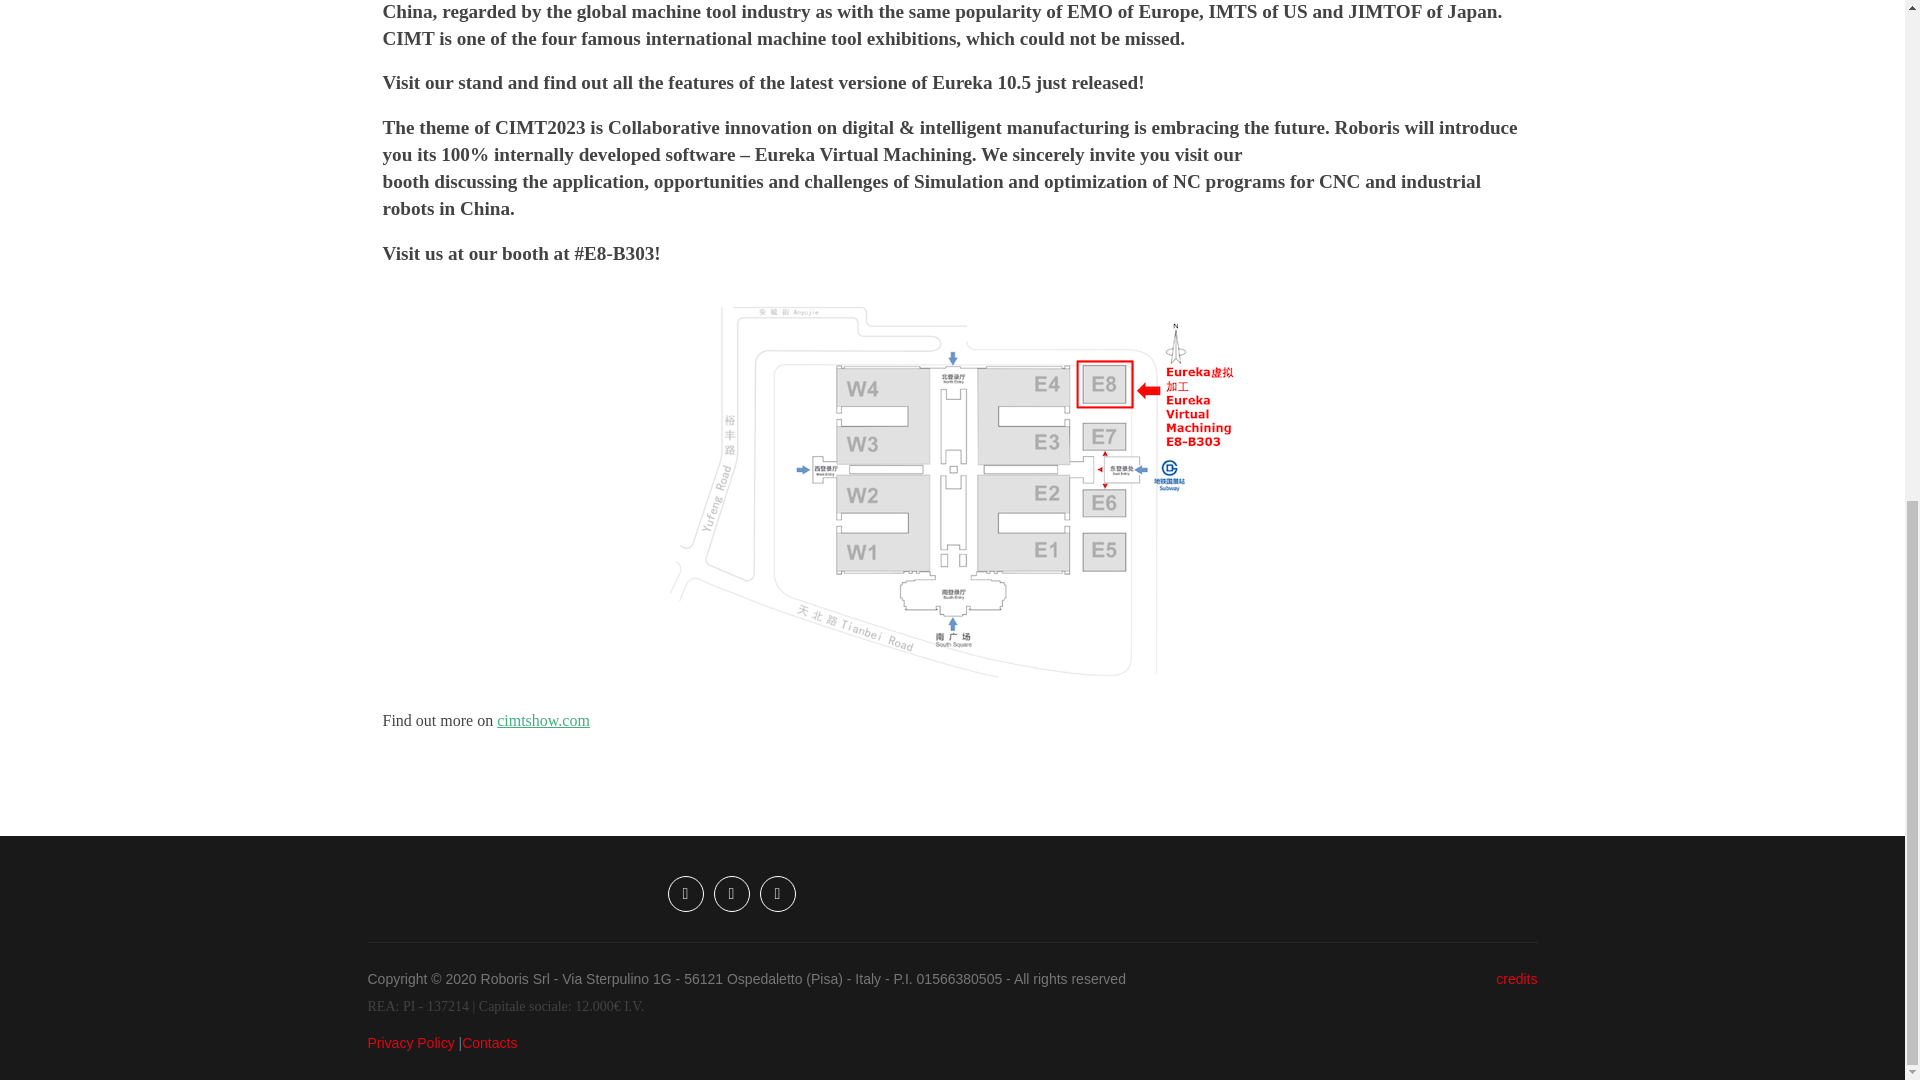 The image size is (1920, 1080). What do you see at coordinates (489, 1042) in the screenshot?
I see `Contacts` at bounding box center [489, 1042].